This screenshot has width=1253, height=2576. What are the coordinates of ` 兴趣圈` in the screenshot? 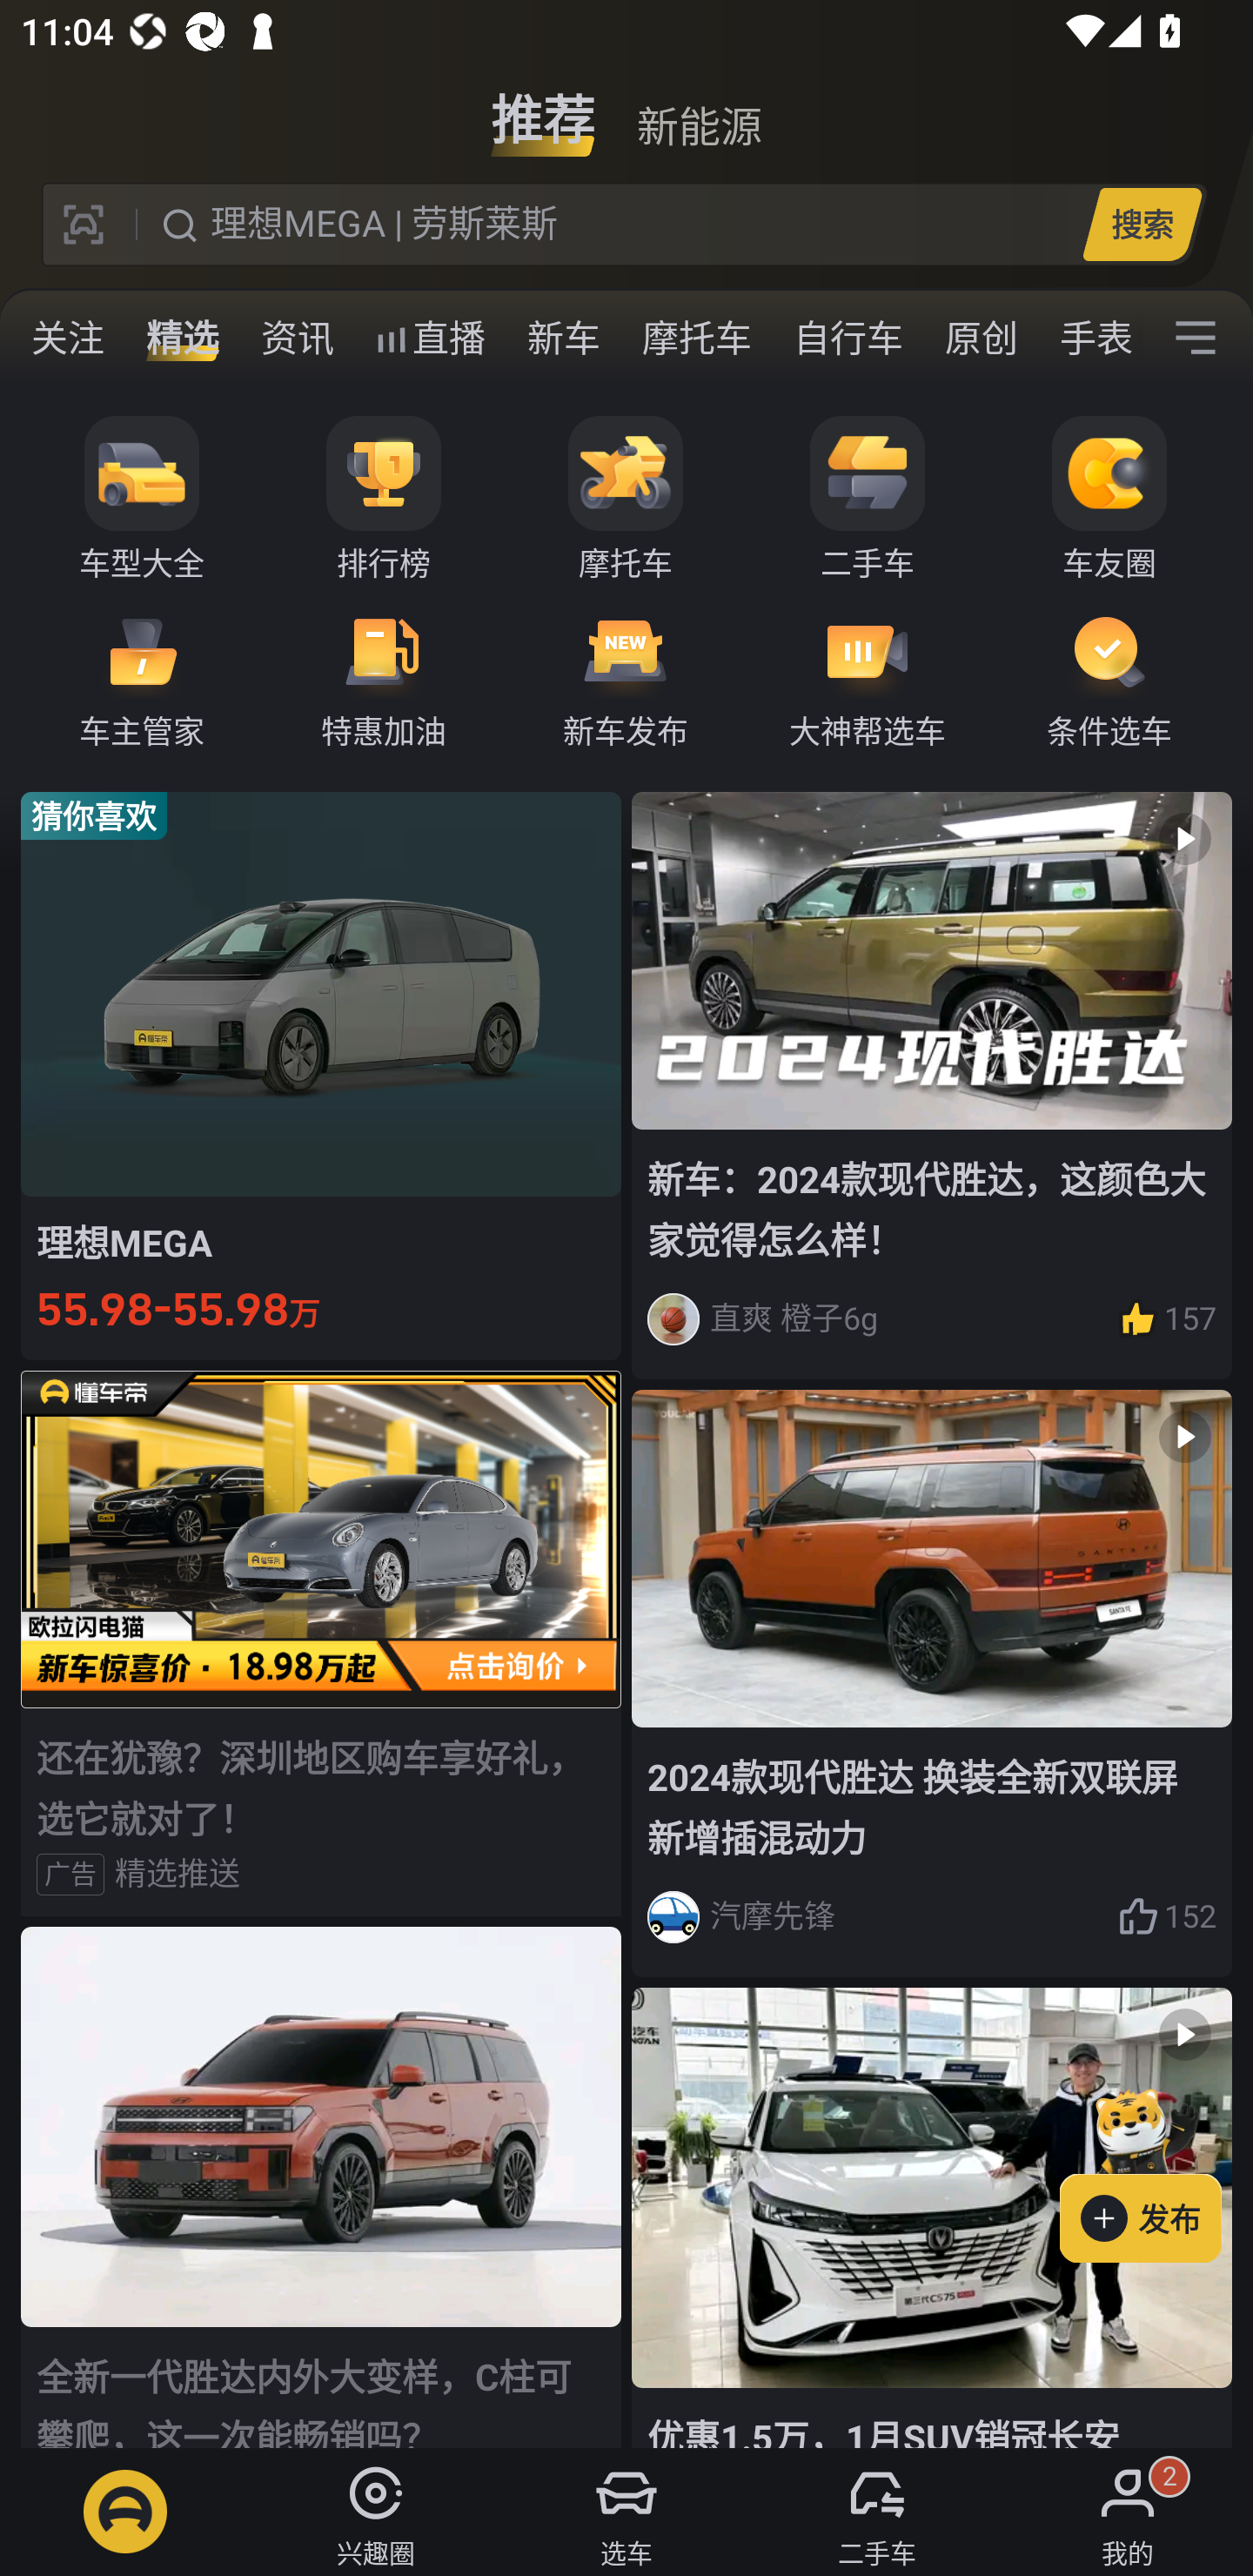 It's located at (376, 2512).